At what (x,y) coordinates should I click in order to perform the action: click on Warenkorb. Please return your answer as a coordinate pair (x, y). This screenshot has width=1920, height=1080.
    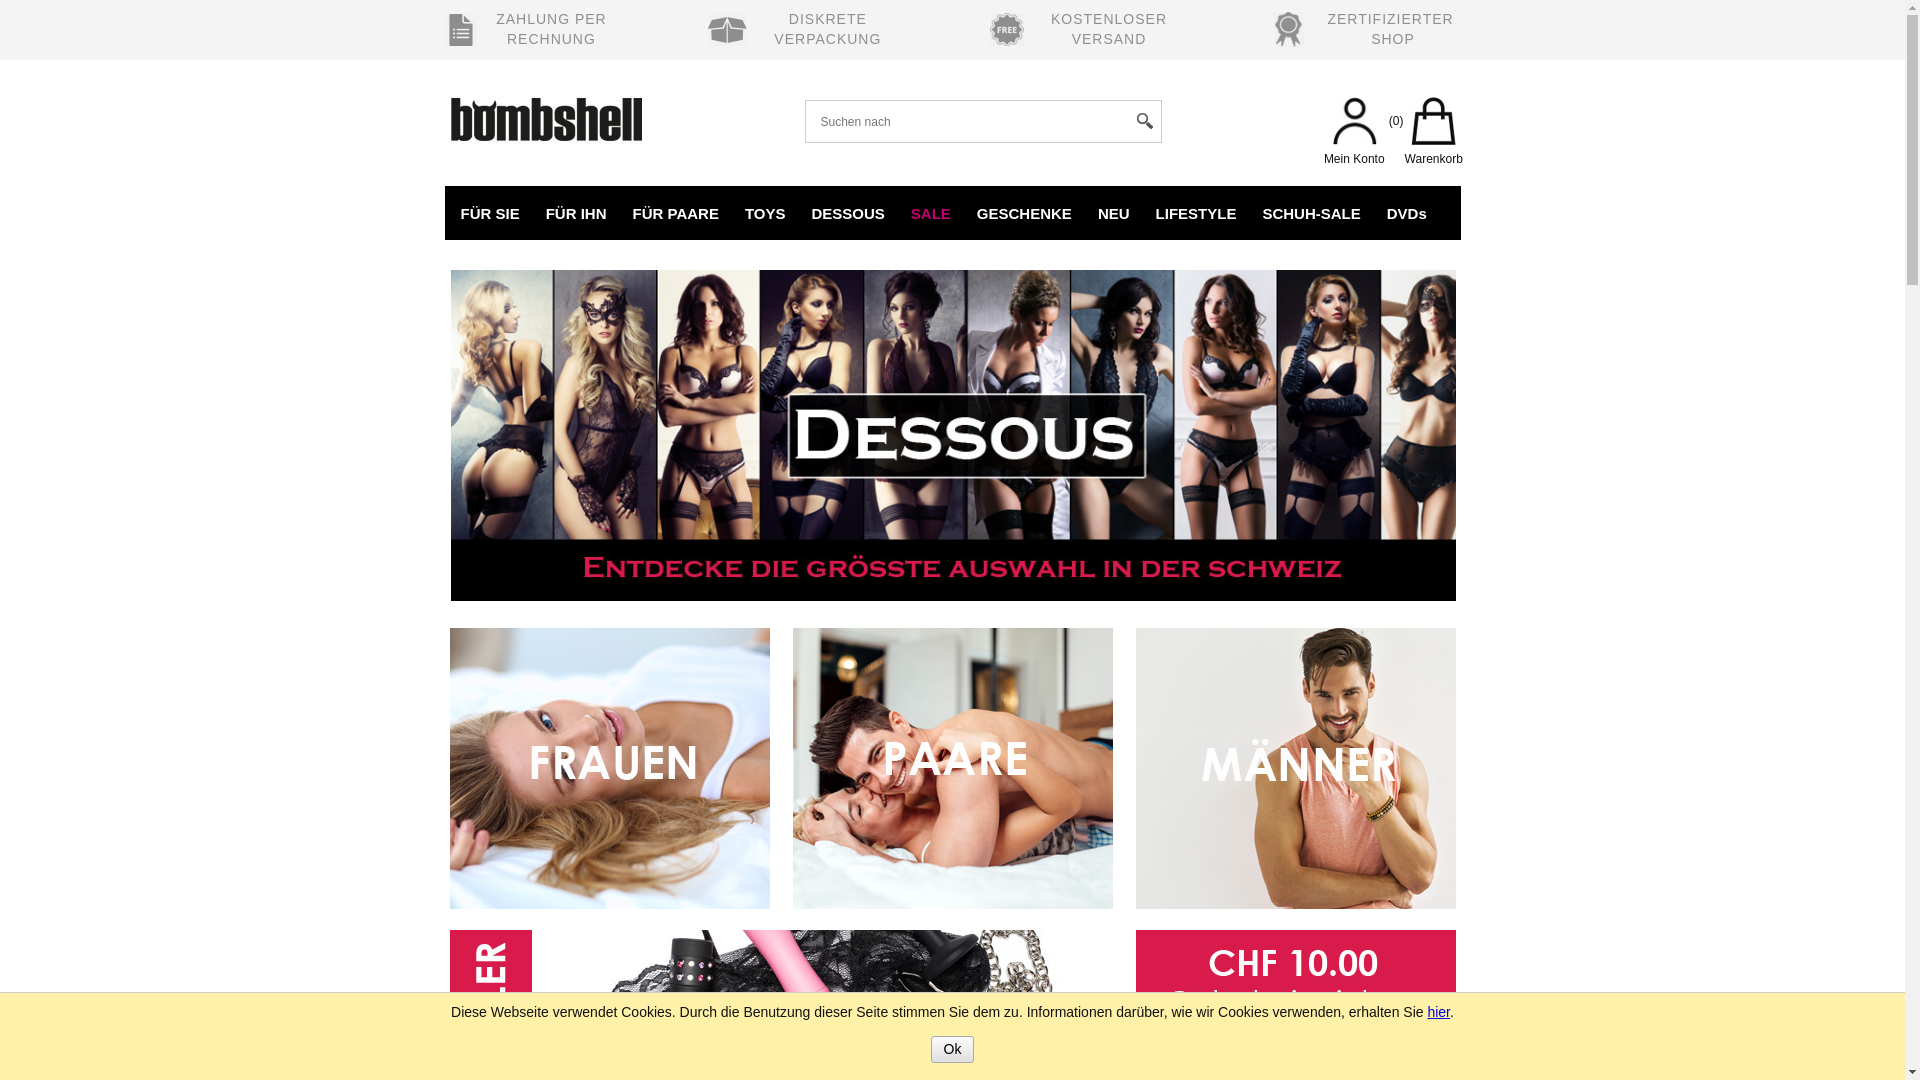
    Looking at the image, I should click on (1434, 141).